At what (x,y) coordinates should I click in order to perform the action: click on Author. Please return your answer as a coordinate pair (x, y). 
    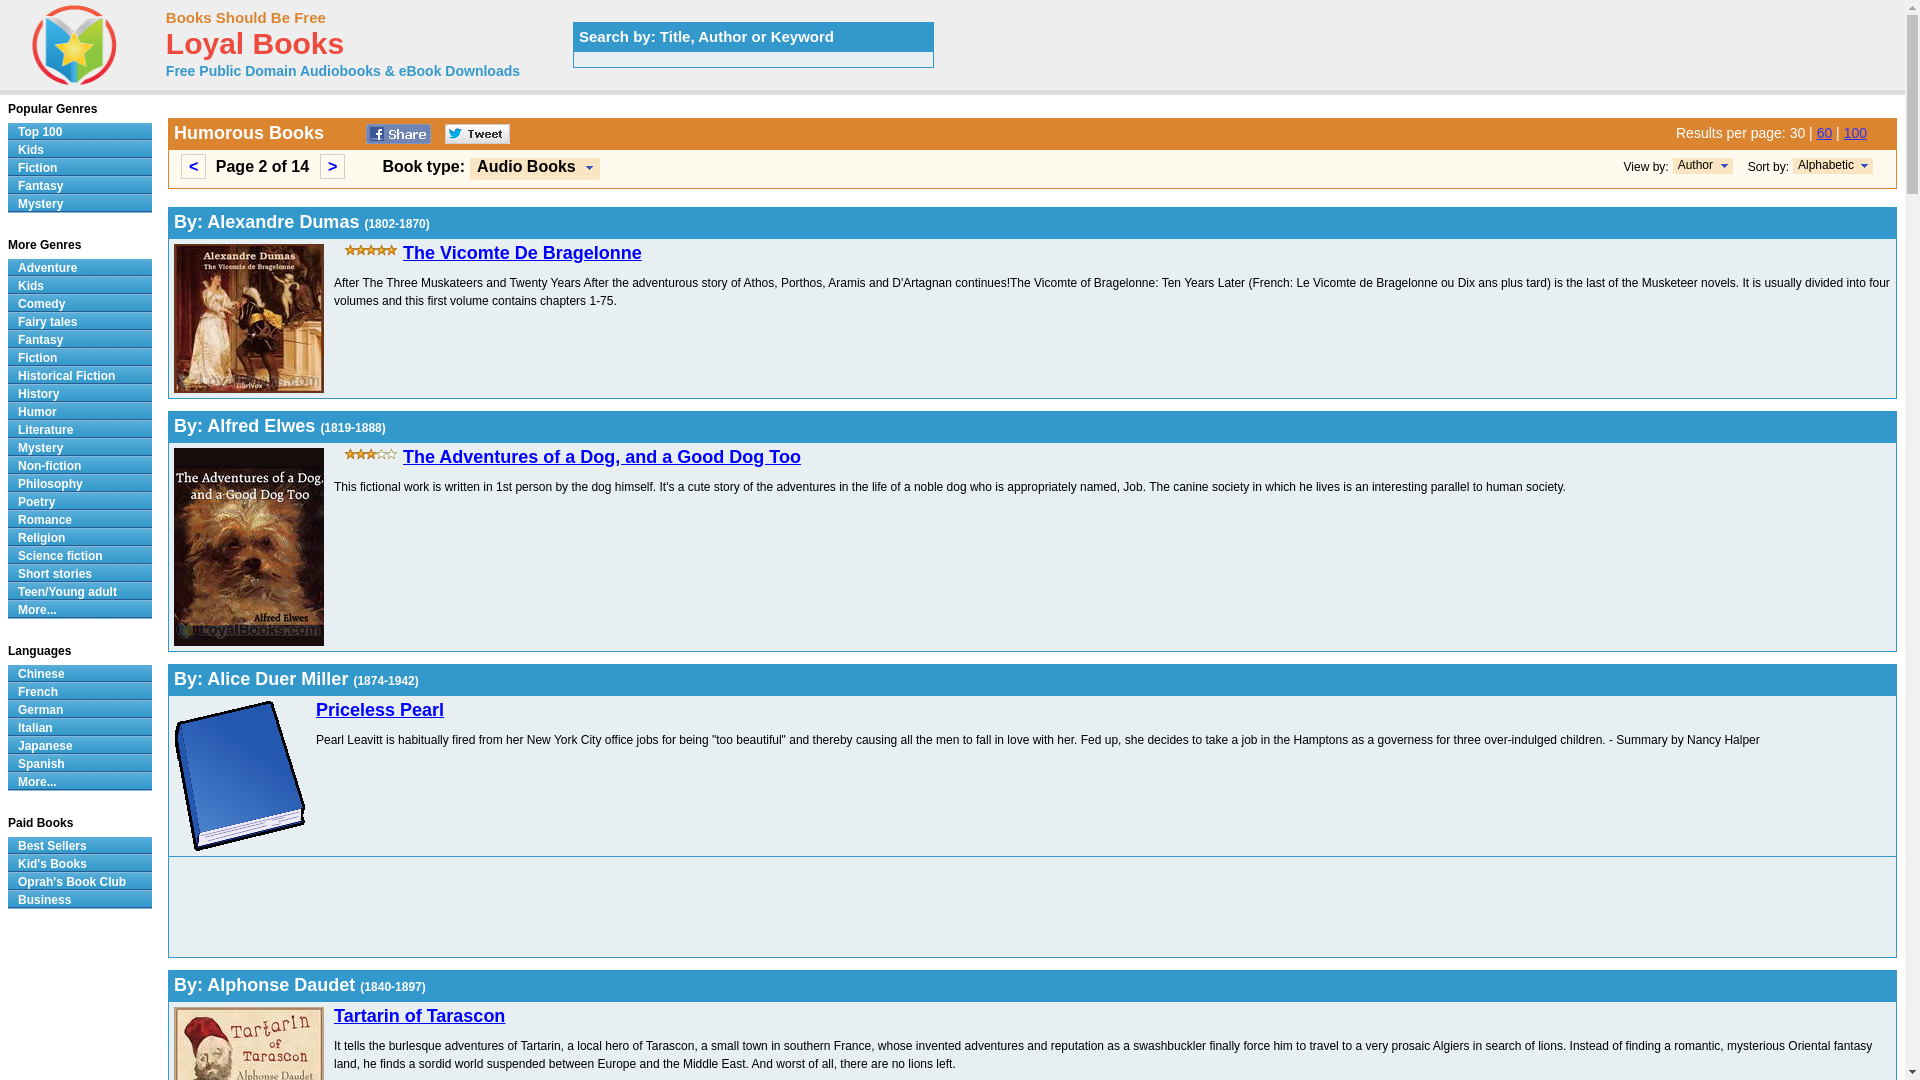
    Looking at the image, I should click on (1695, 164).